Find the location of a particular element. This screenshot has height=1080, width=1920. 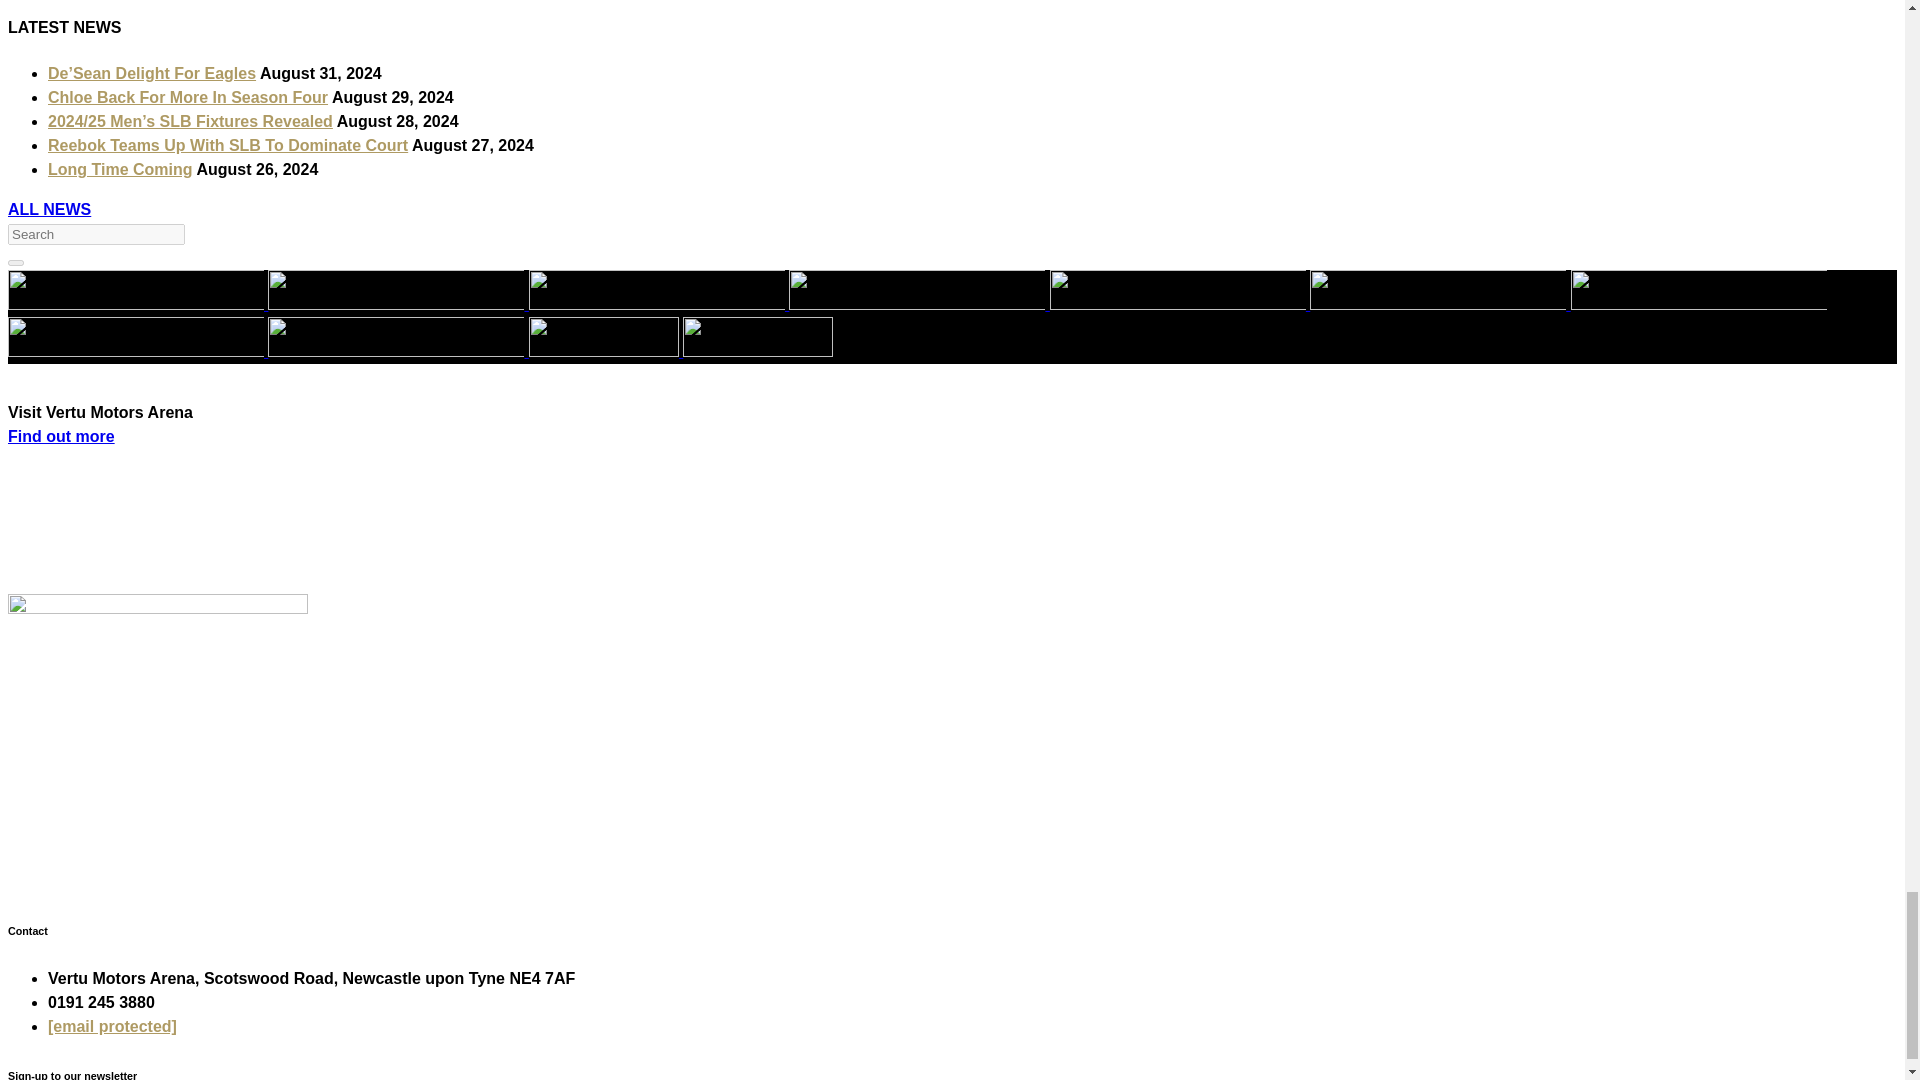

Muckle LLP is located at coordinates (916, 290).